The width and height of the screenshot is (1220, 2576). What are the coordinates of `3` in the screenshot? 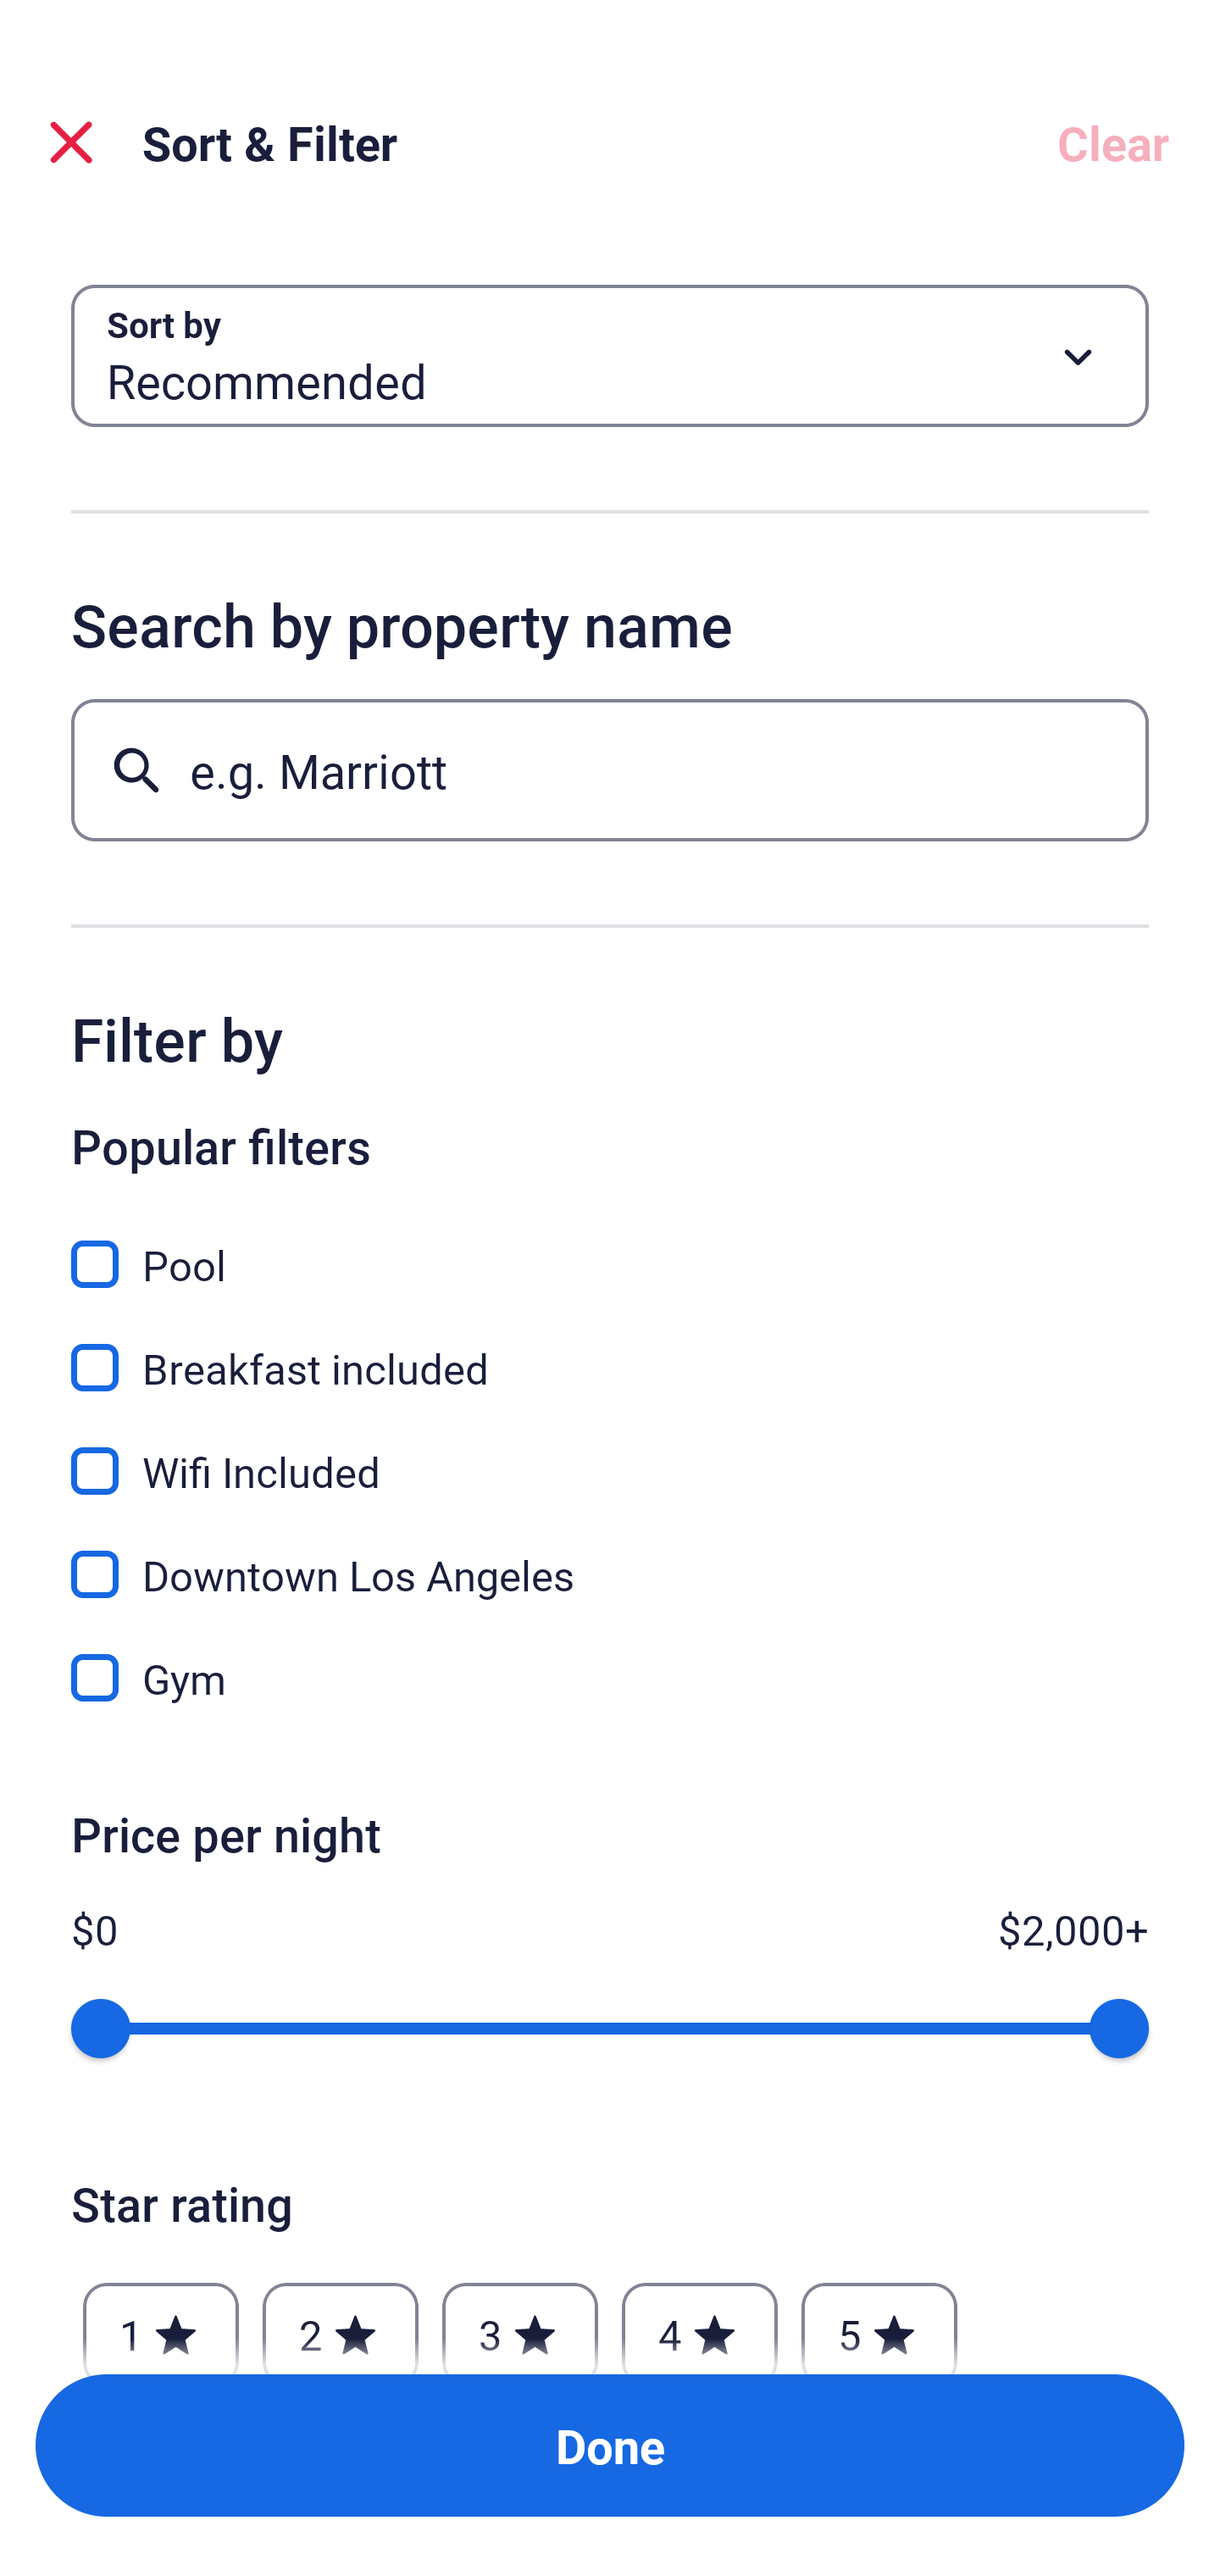 It's located at (519, 2319).